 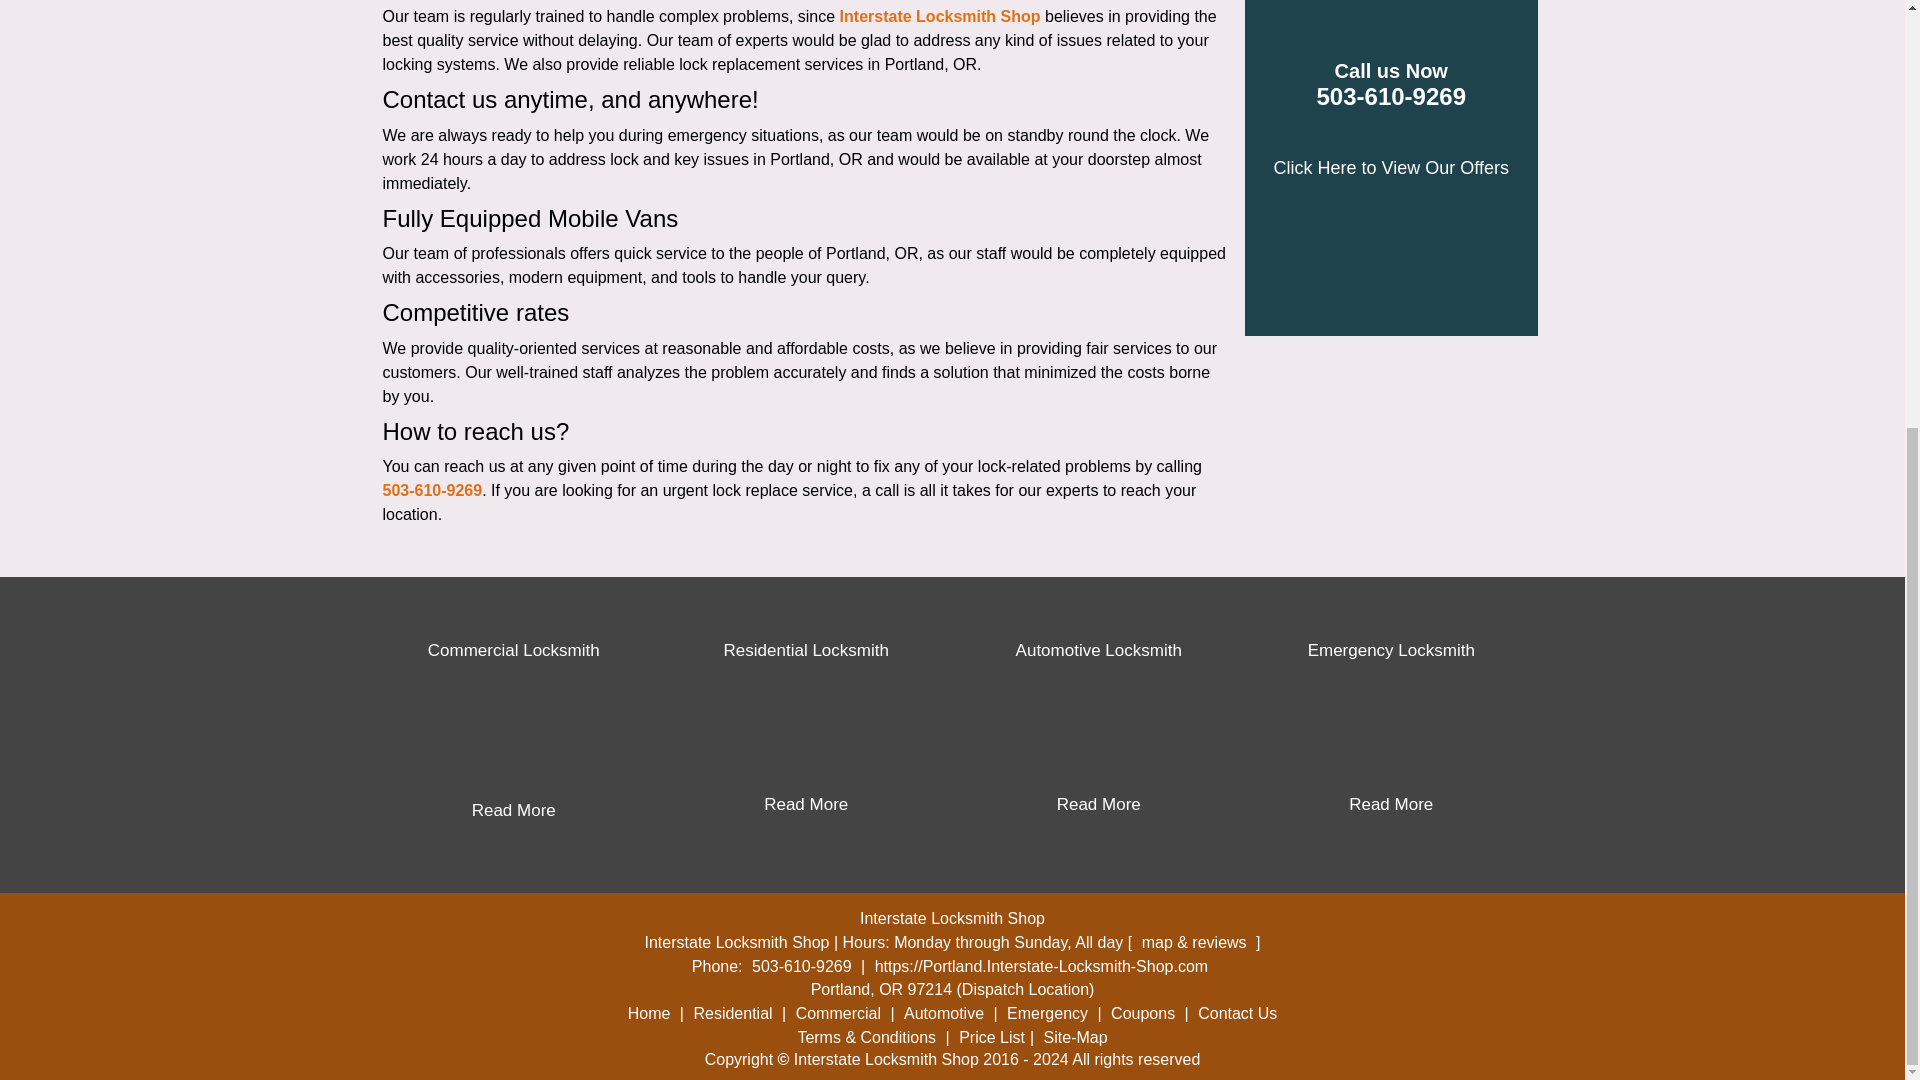 I want to click on Interstate Locksmith Shop, so click(x=940, y=16).